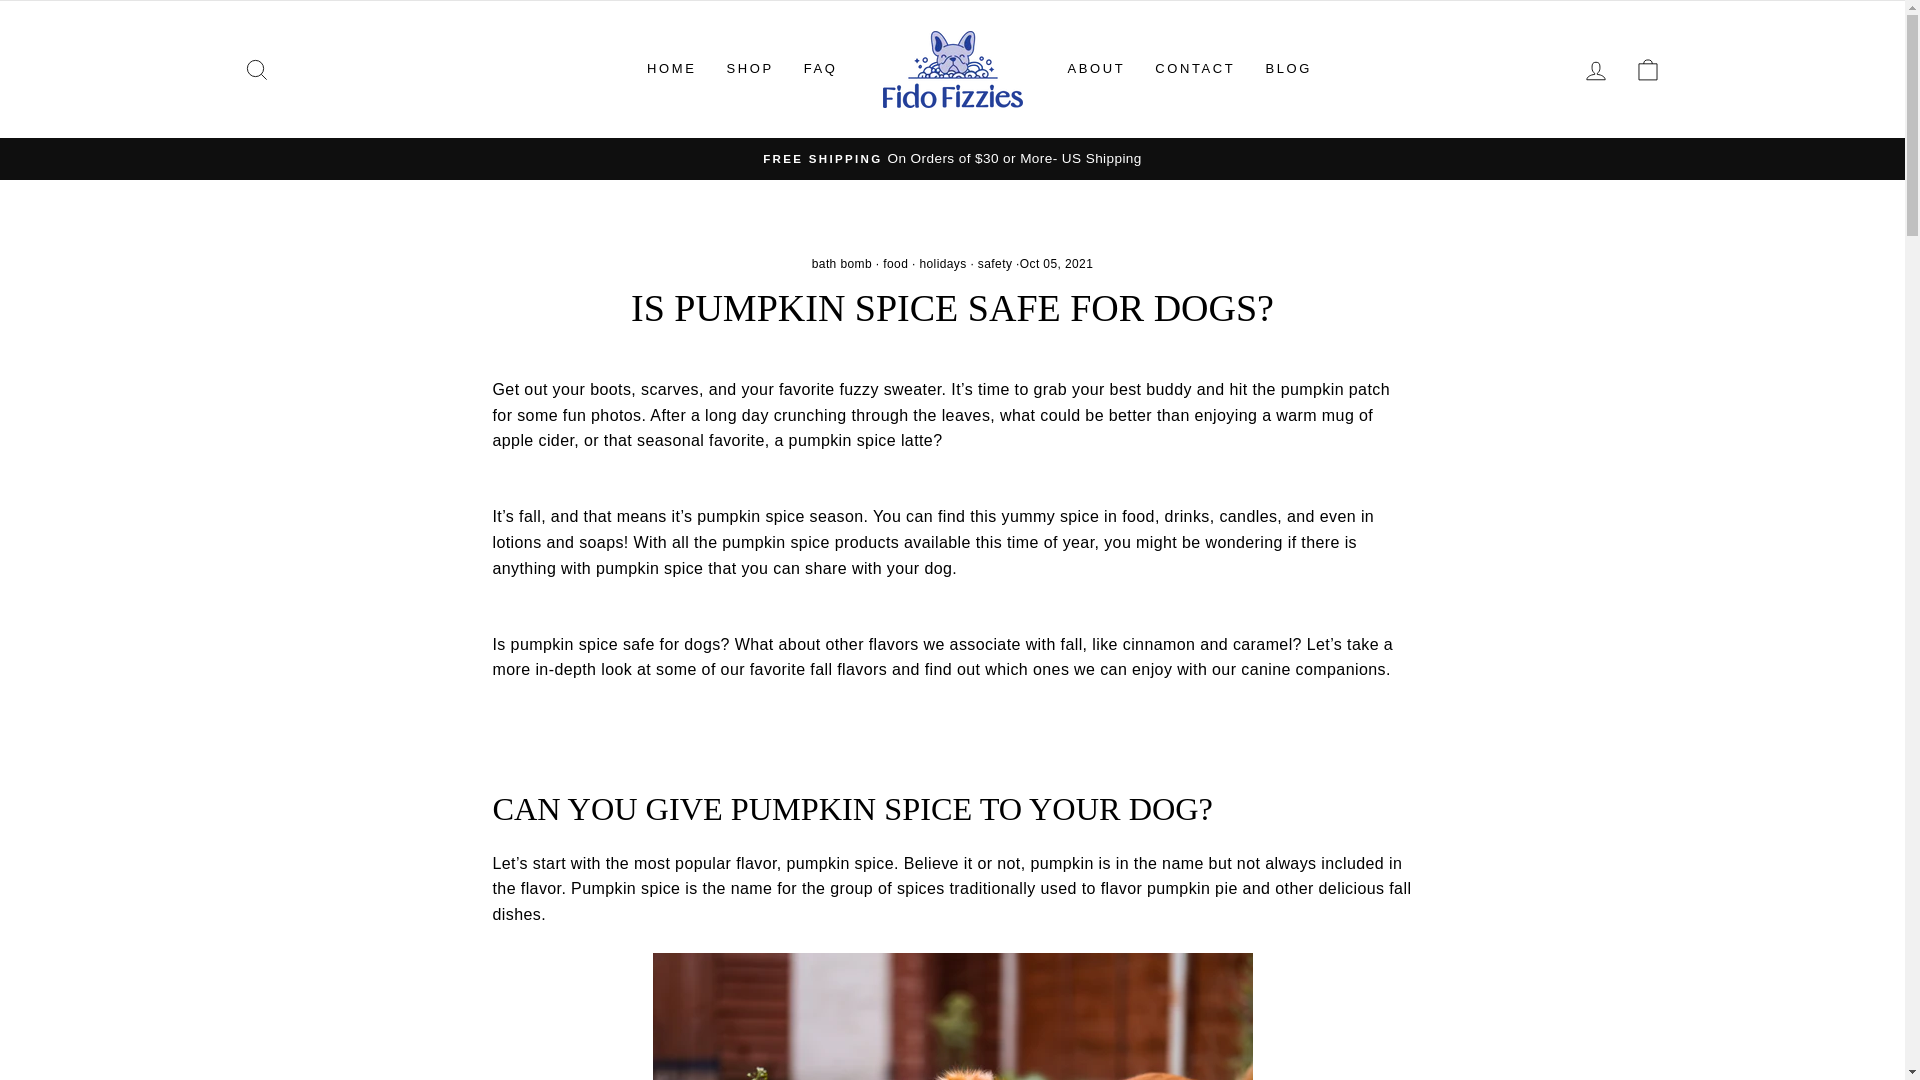 The height and width of the screenshot is (1080, 1920). What do you see at coordinates (1194, 69) in the screenshot?
I see `CONTACT` at bounding box center [1194, 69].